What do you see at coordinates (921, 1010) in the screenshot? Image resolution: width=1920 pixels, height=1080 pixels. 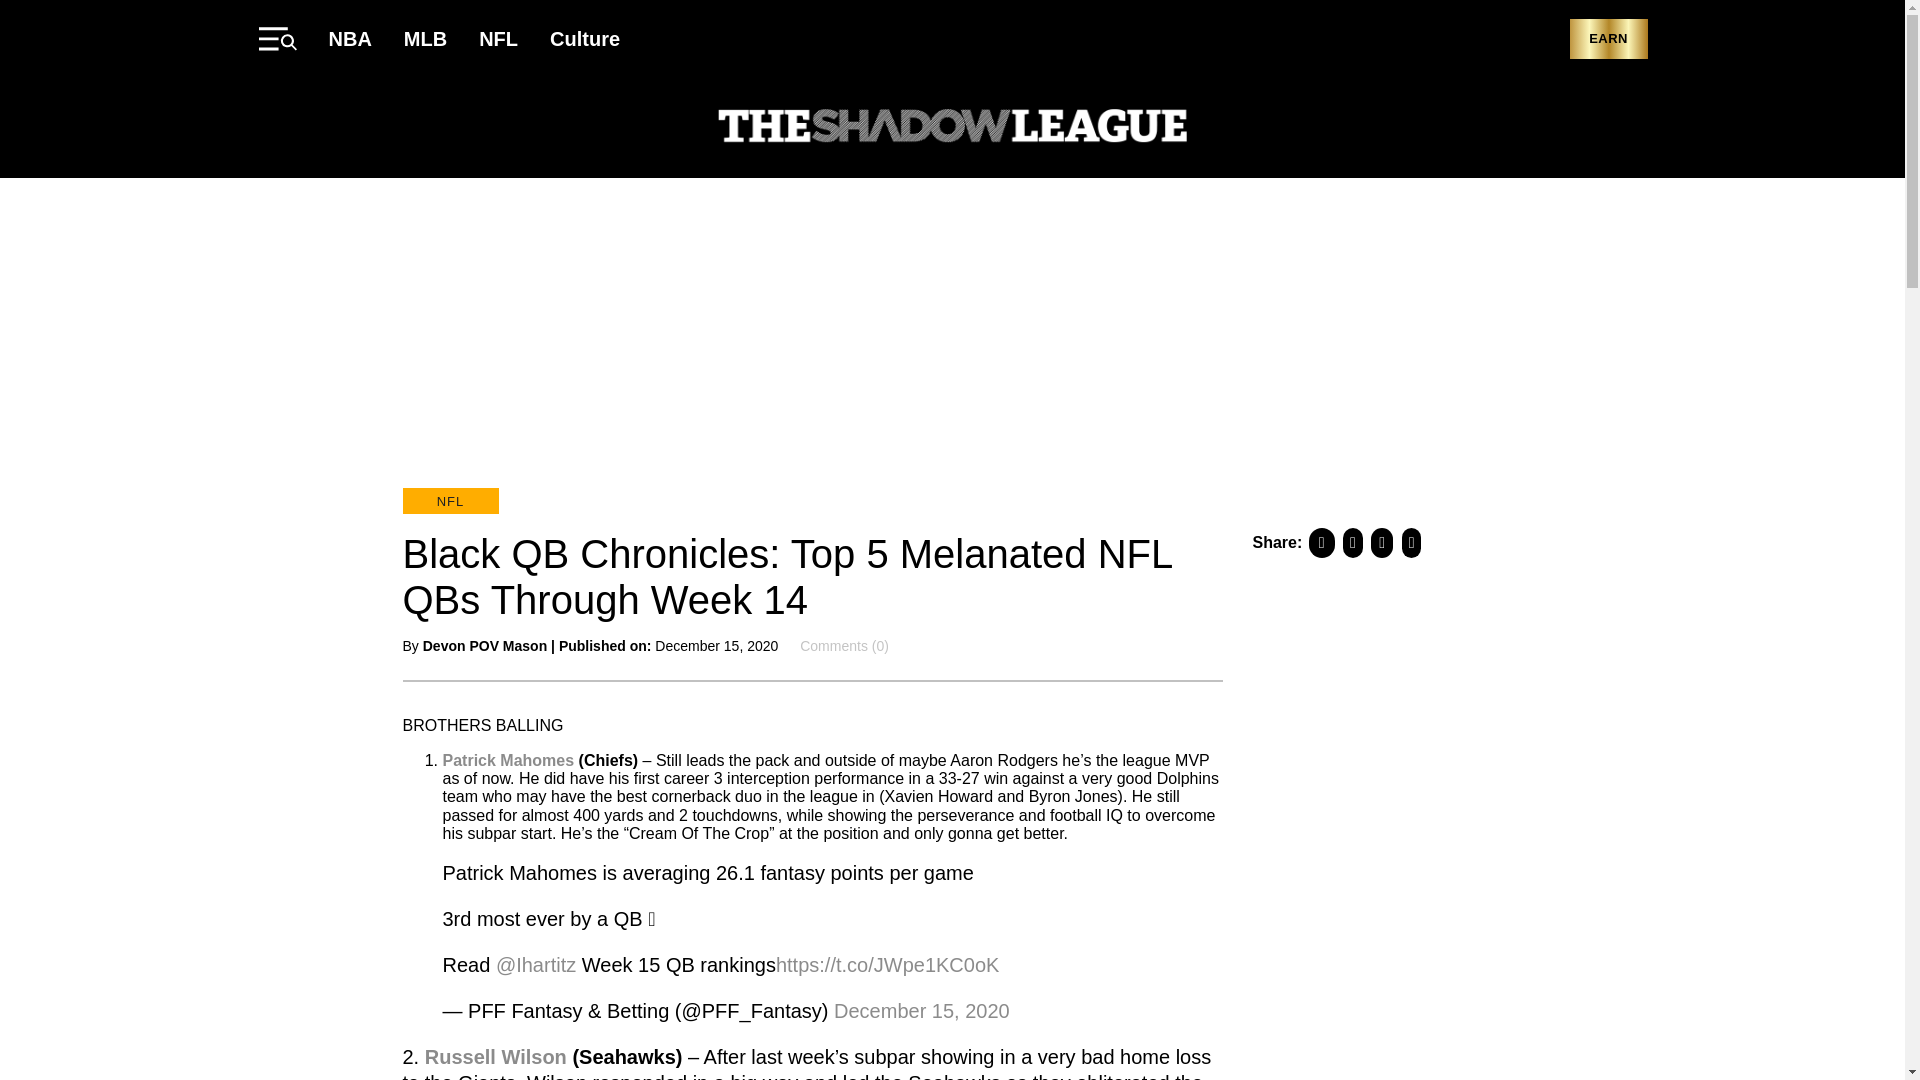 I see `December 15, 2020` at bounding box center [921, 1010].